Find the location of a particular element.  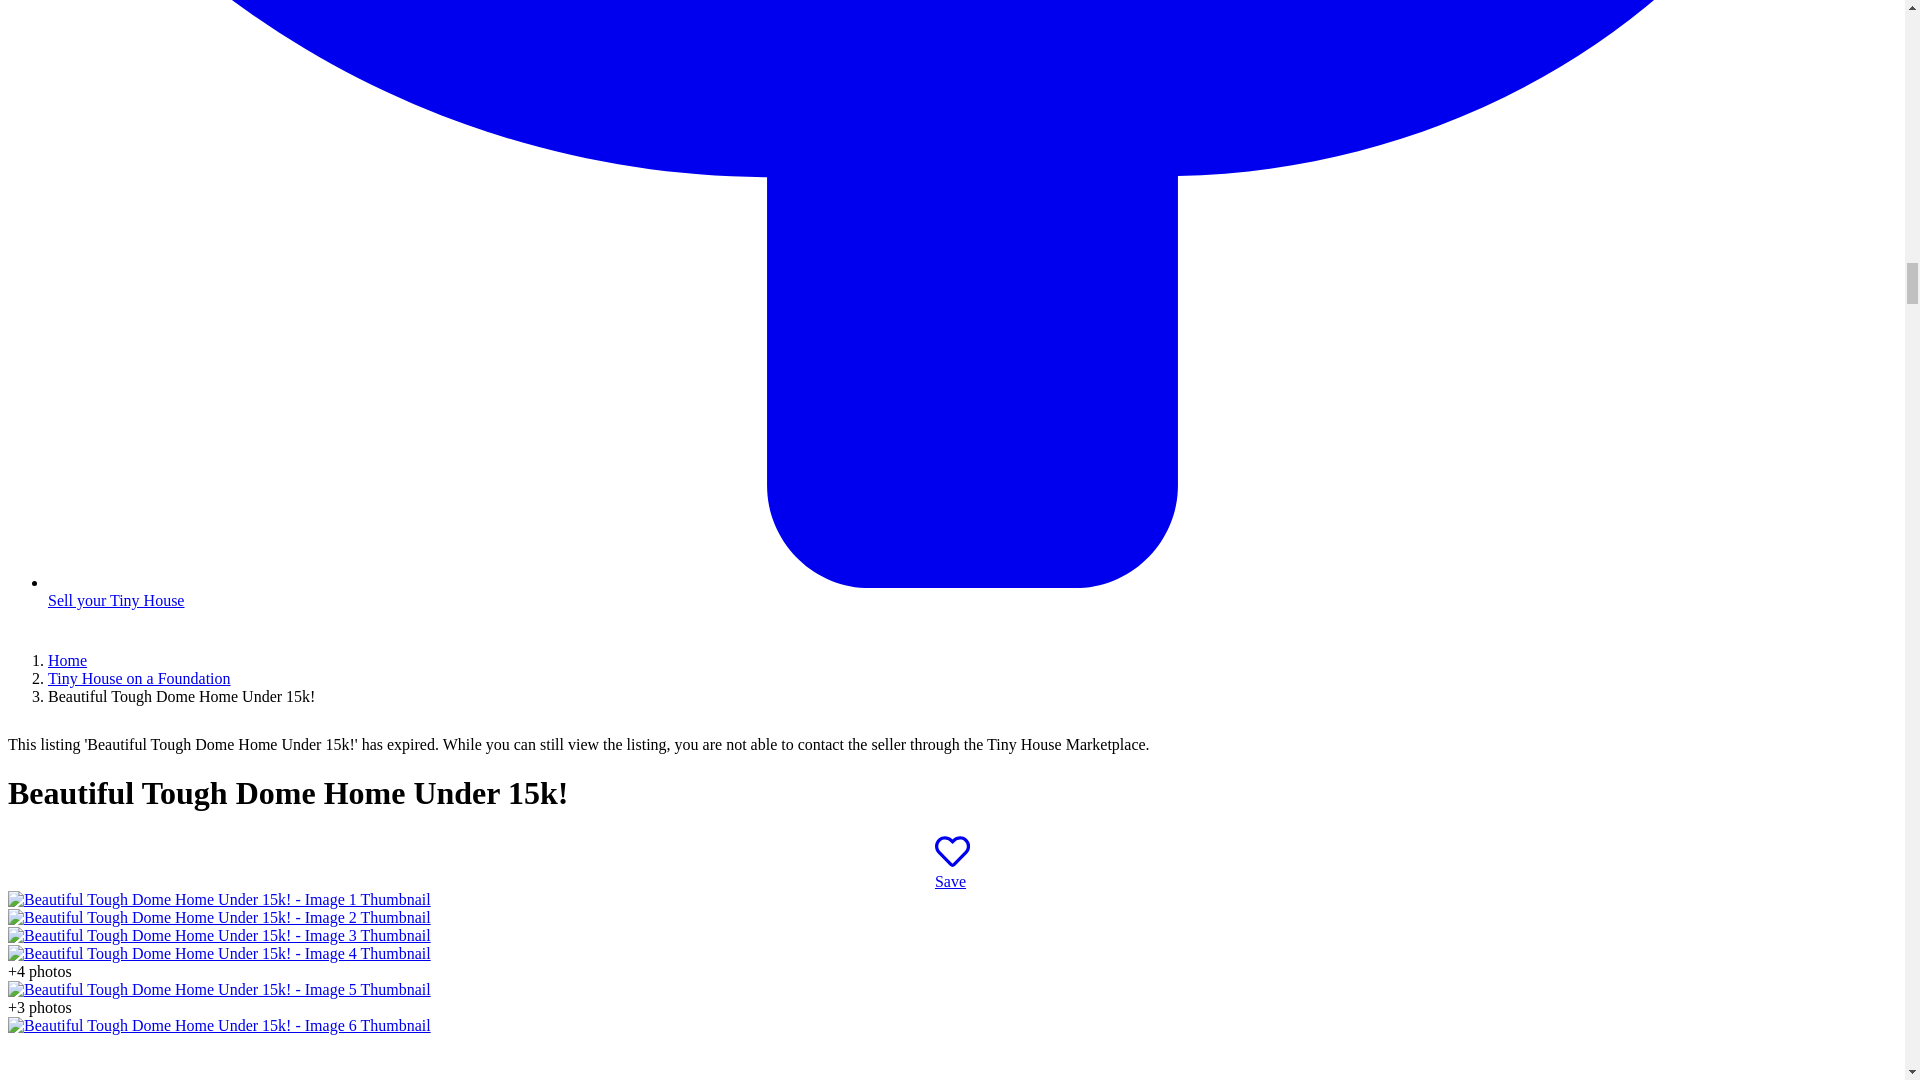

Beautiful Tough Dome Home Under 15k! is located at coordinates (218, 934).